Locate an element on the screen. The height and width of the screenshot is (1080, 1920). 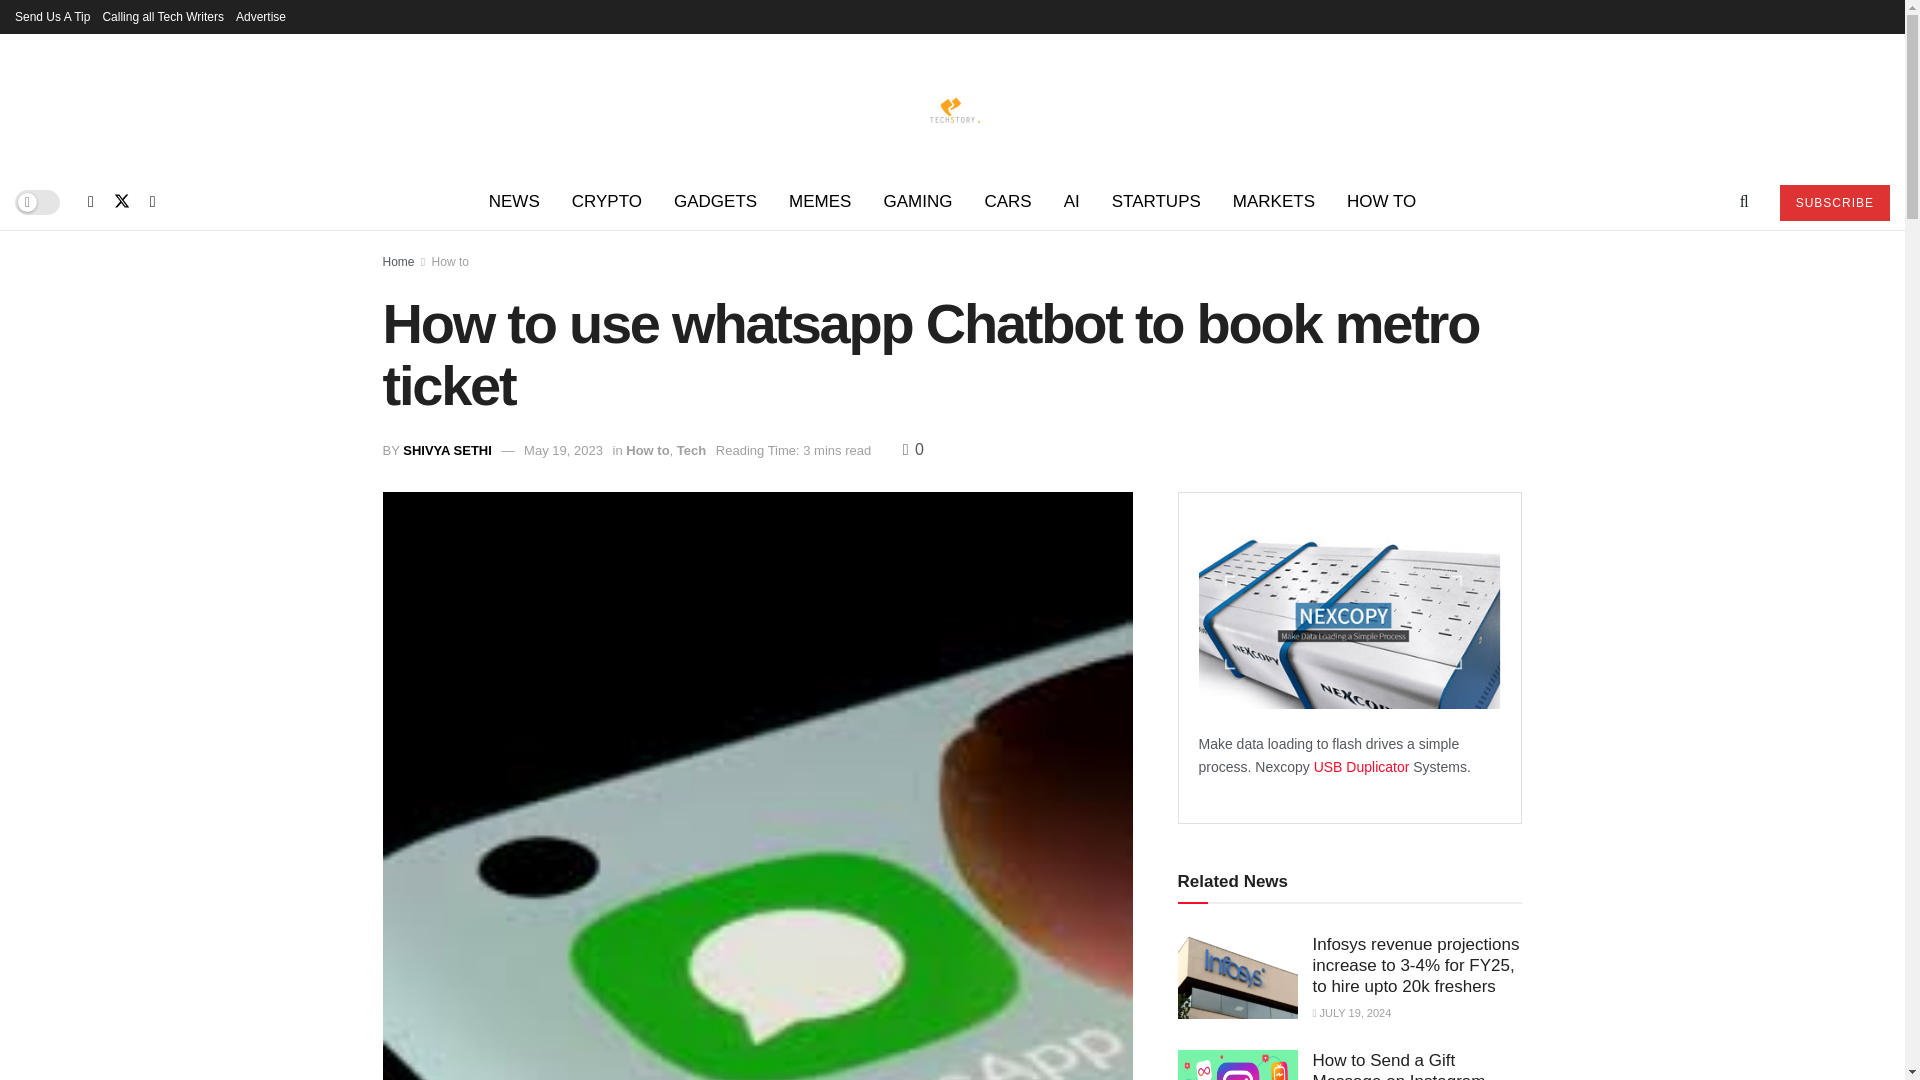
USB duplicator is located at coordinates (1363, 767).